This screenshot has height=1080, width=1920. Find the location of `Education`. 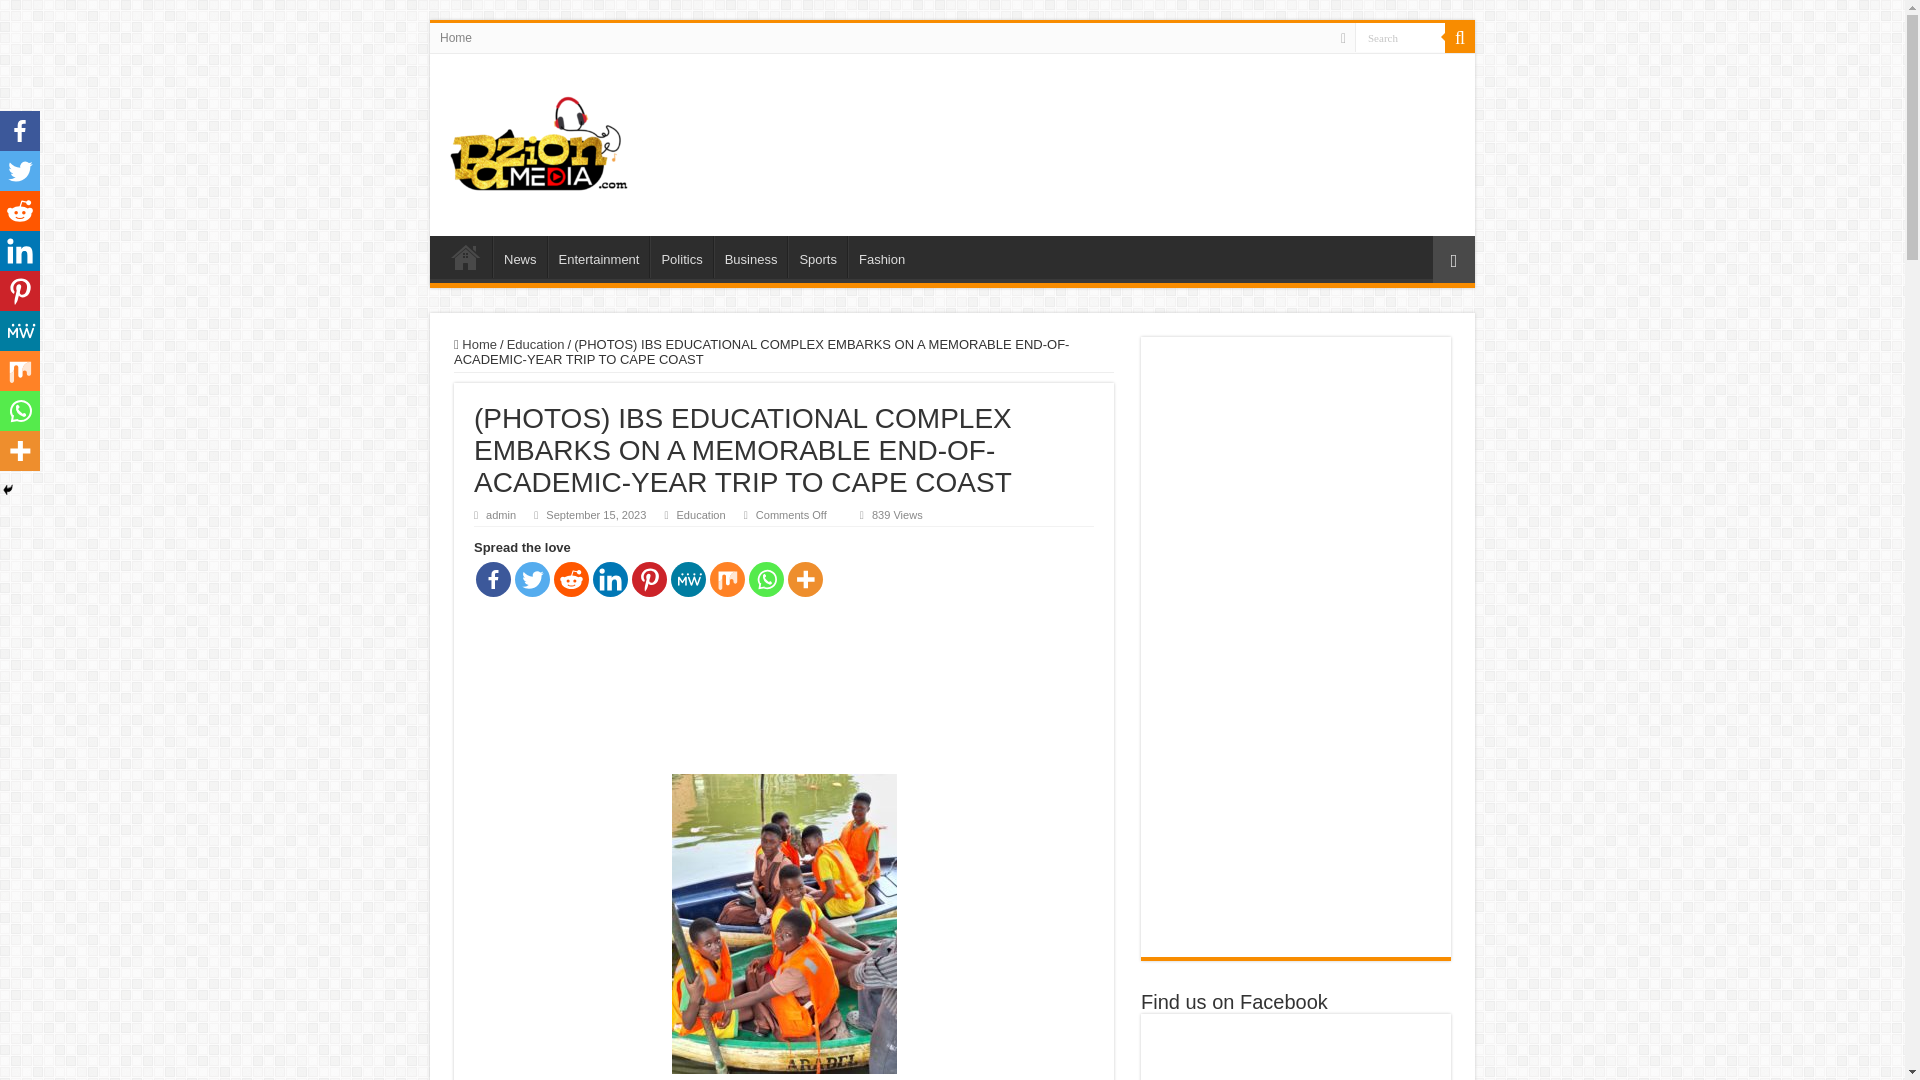

Education is located at coordinates (535, 344).